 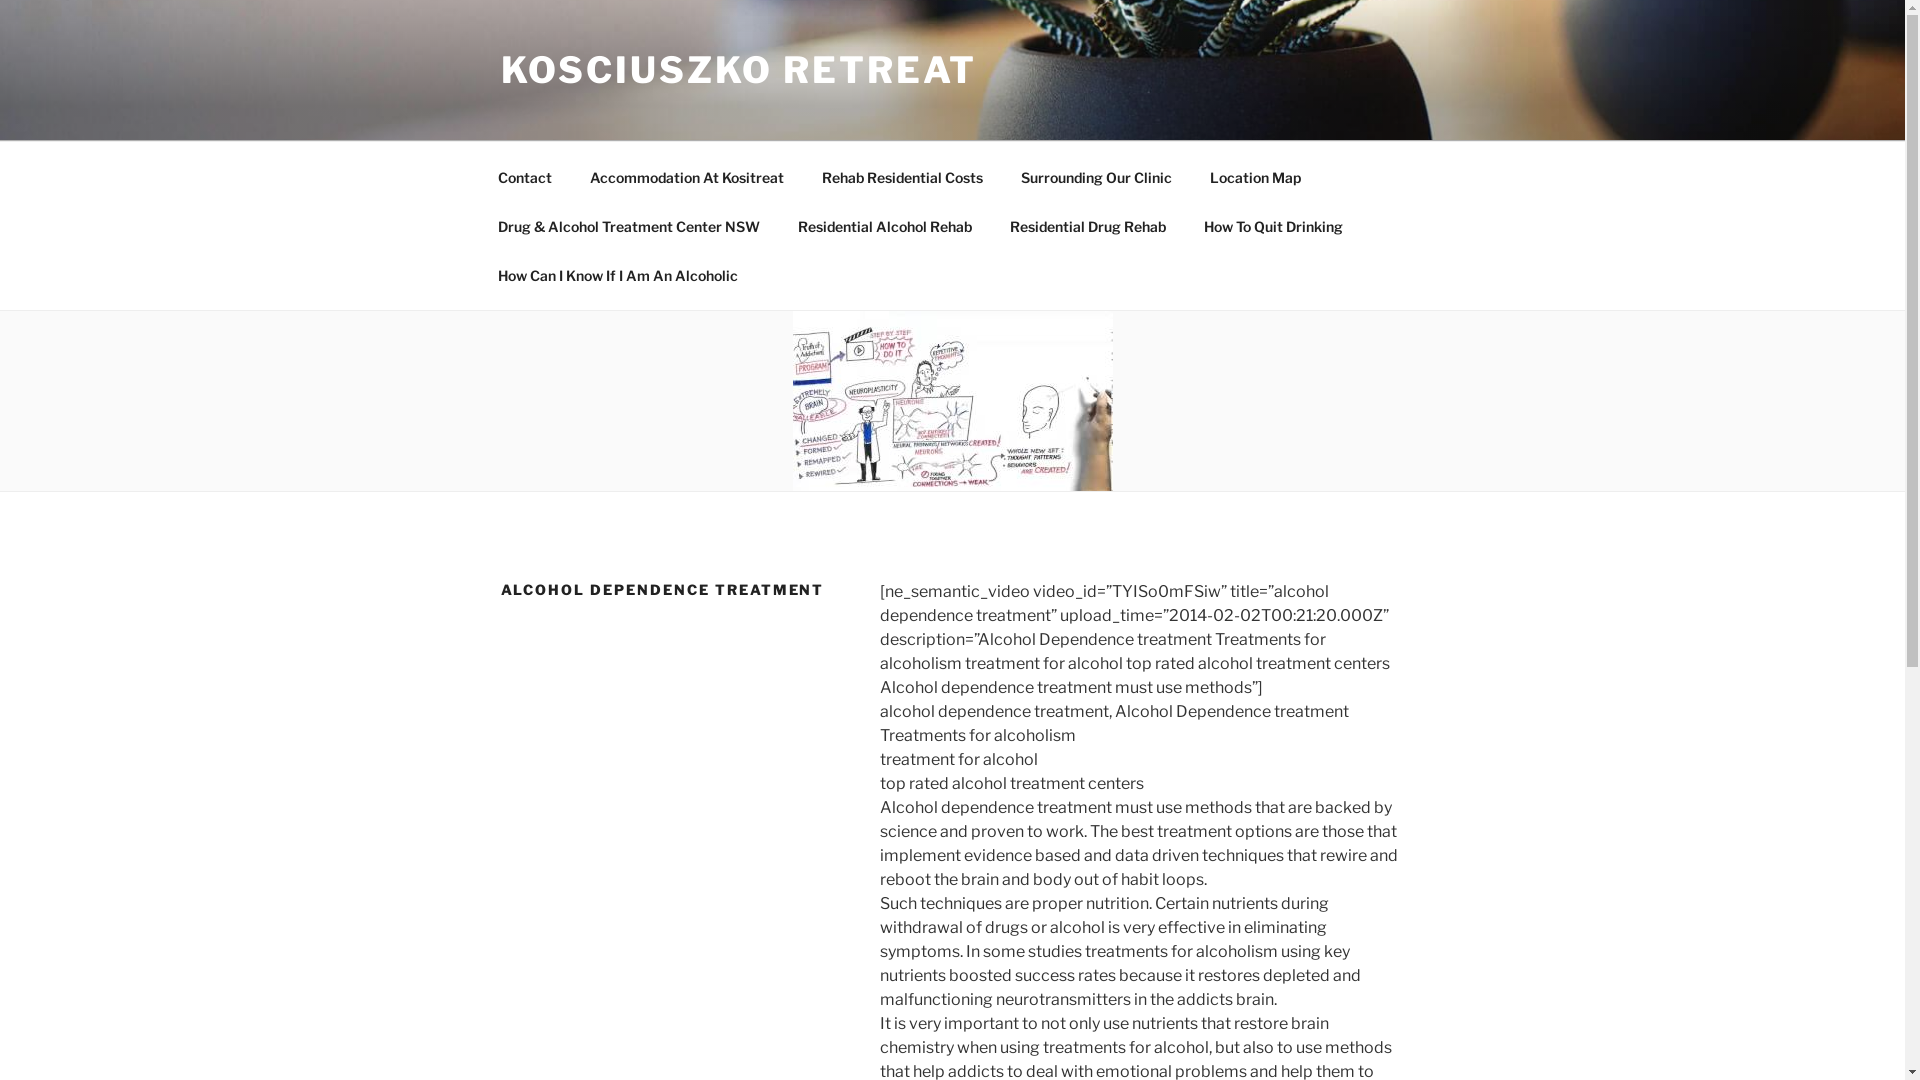 What do you see at coordinates (618, 274) in the screenshot?
I see `How Can I Know If I Am An Alcoholic` at bounding box center [618, 274].